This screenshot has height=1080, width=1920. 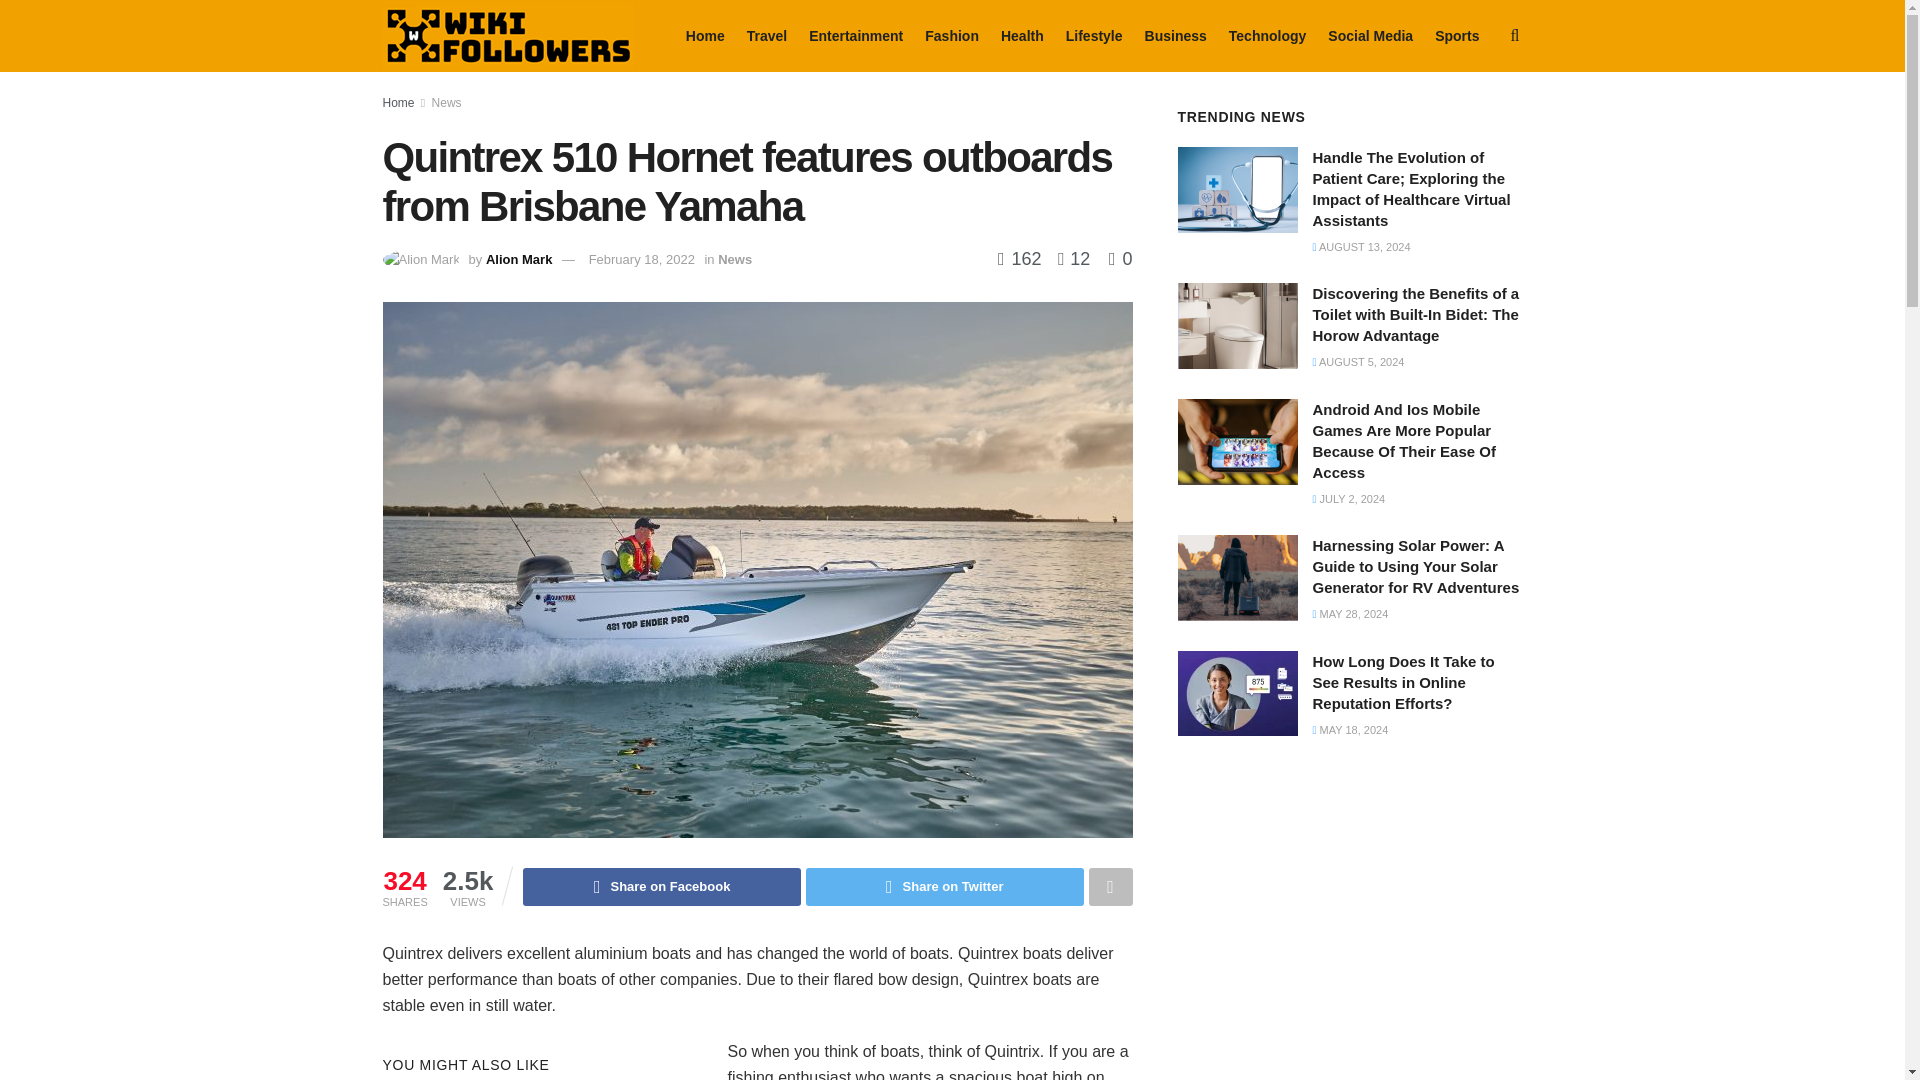 I want to click on Business, so click(x=1176, y=35).